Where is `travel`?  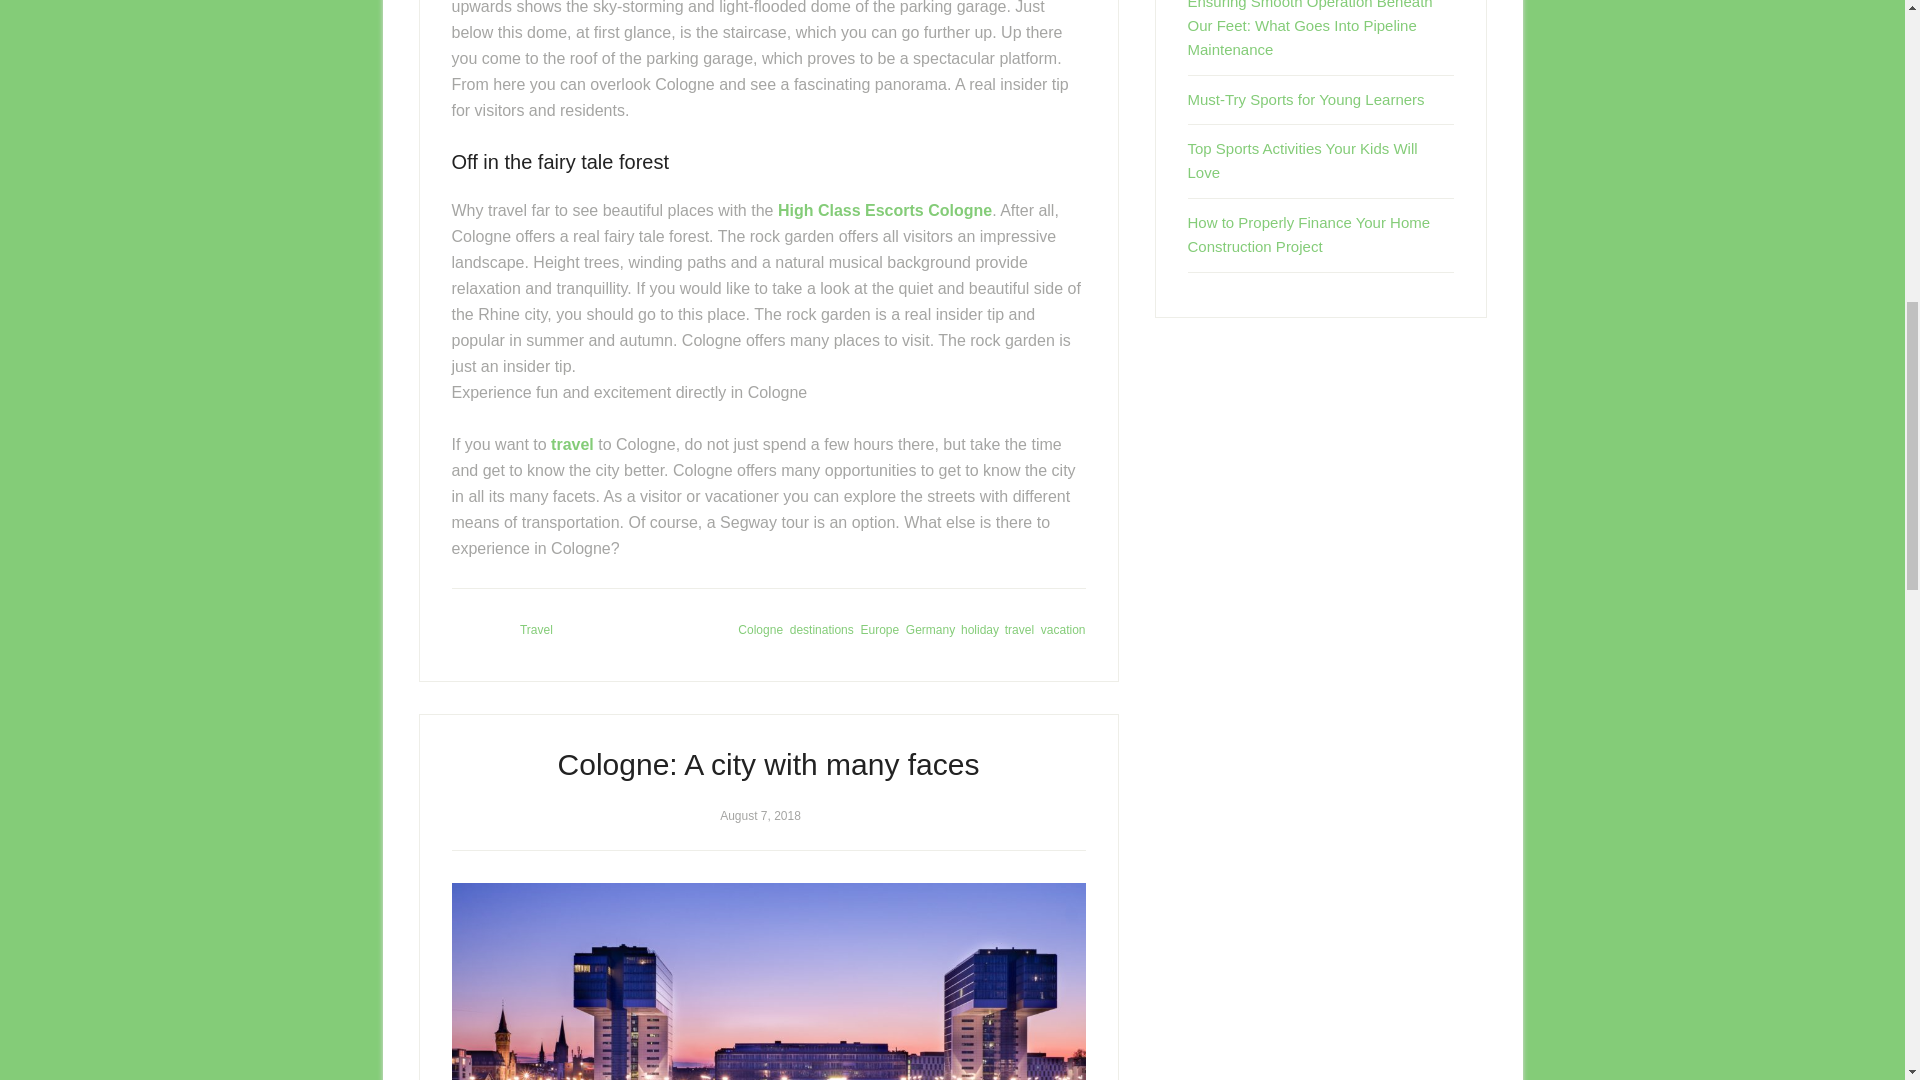 travel is located at coordinates (1019, 630).